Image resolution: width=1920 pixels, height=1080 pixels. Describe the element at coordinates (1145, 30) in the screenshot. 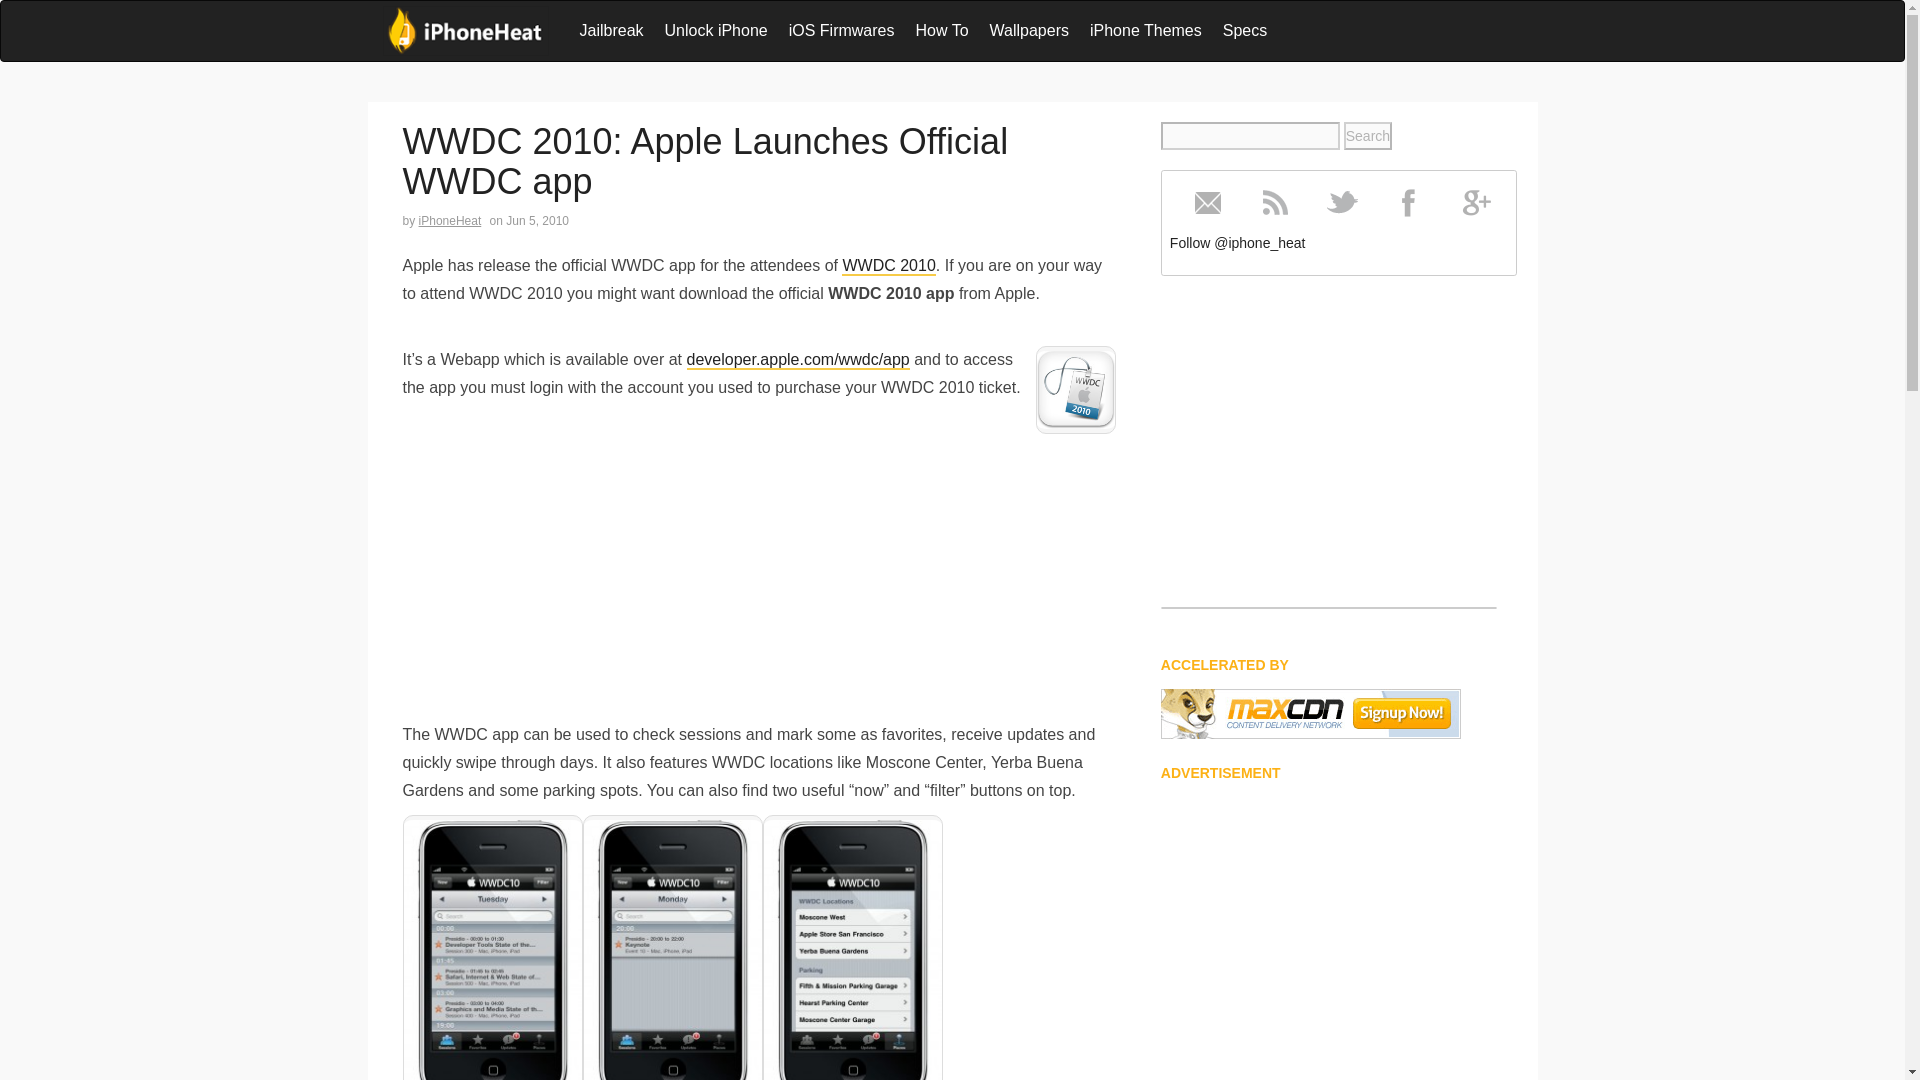

I see `iPhone Themes` at that location.